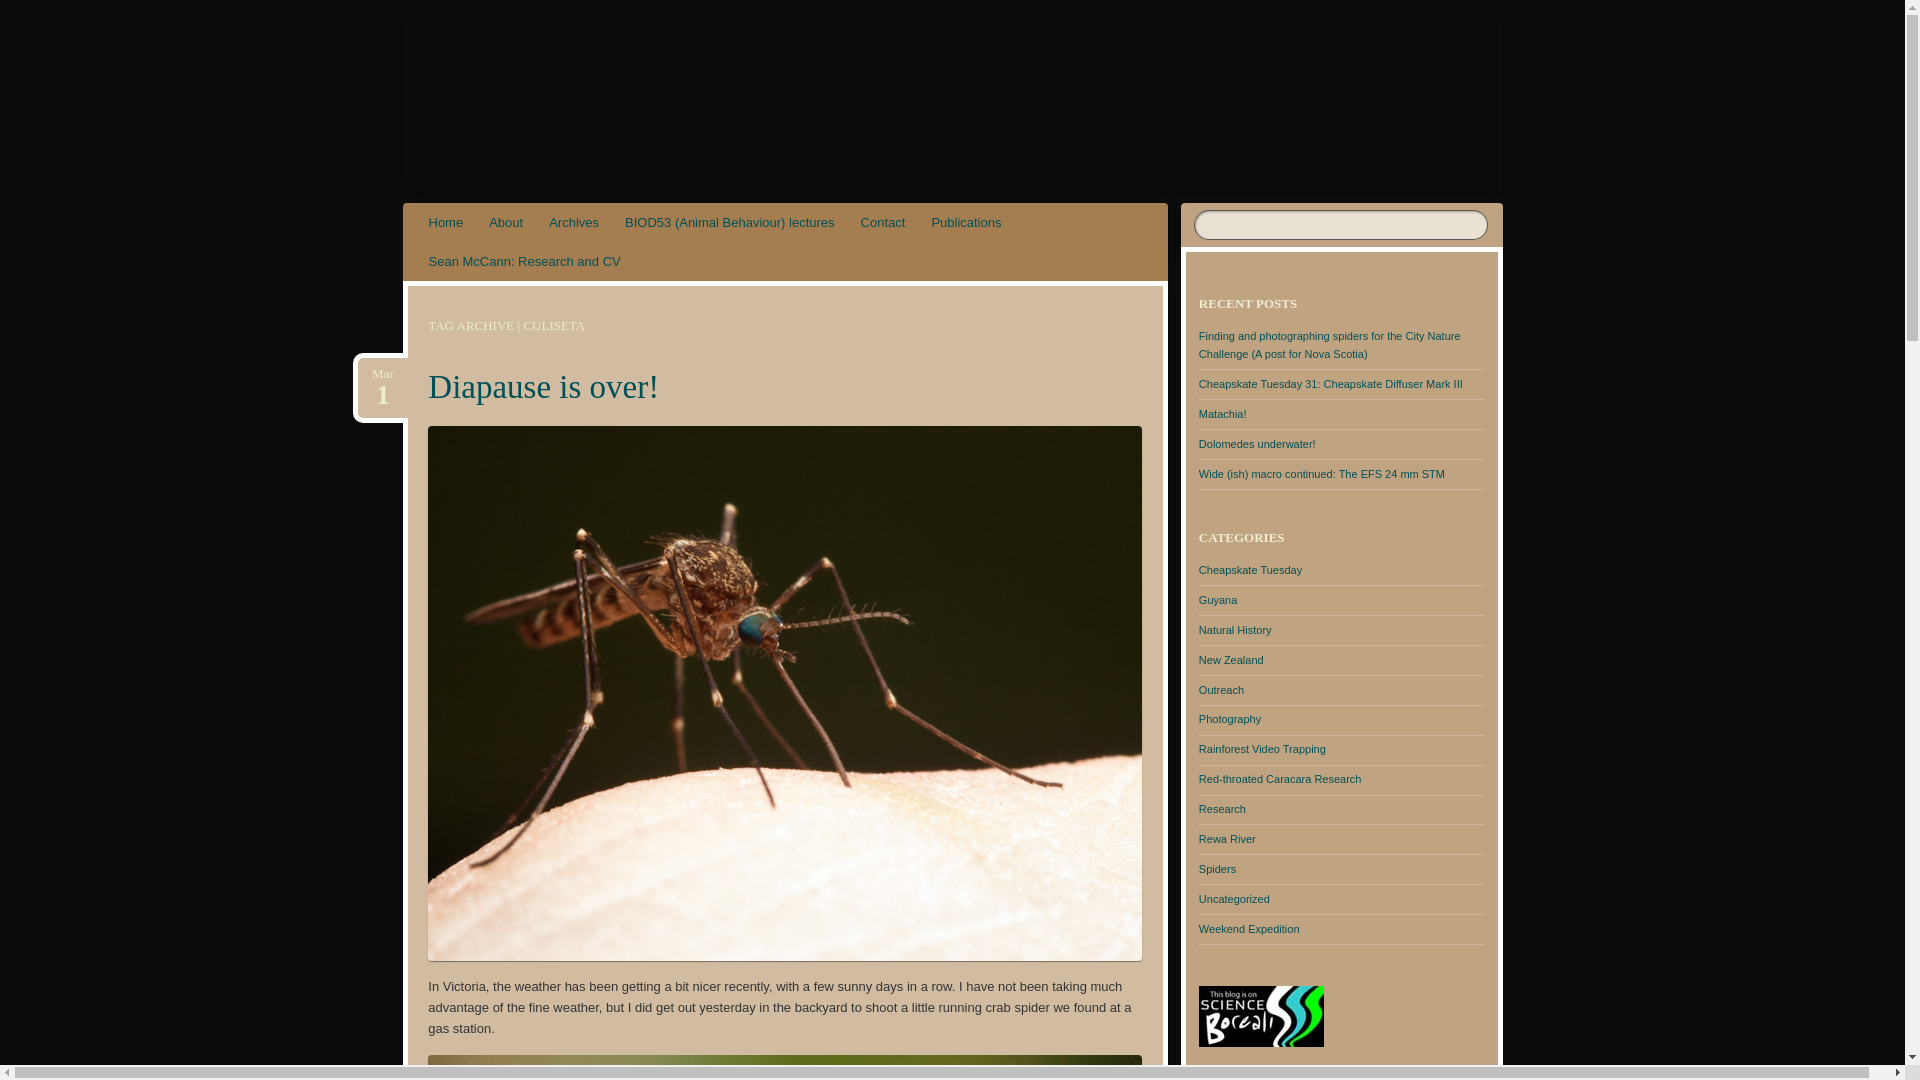 Image resolution: width=1920 pixels, height=1080 pixels. What do you see at coordinates (28, 10) in the screenshot?
I see `Search` at bounding box center [28, 10].